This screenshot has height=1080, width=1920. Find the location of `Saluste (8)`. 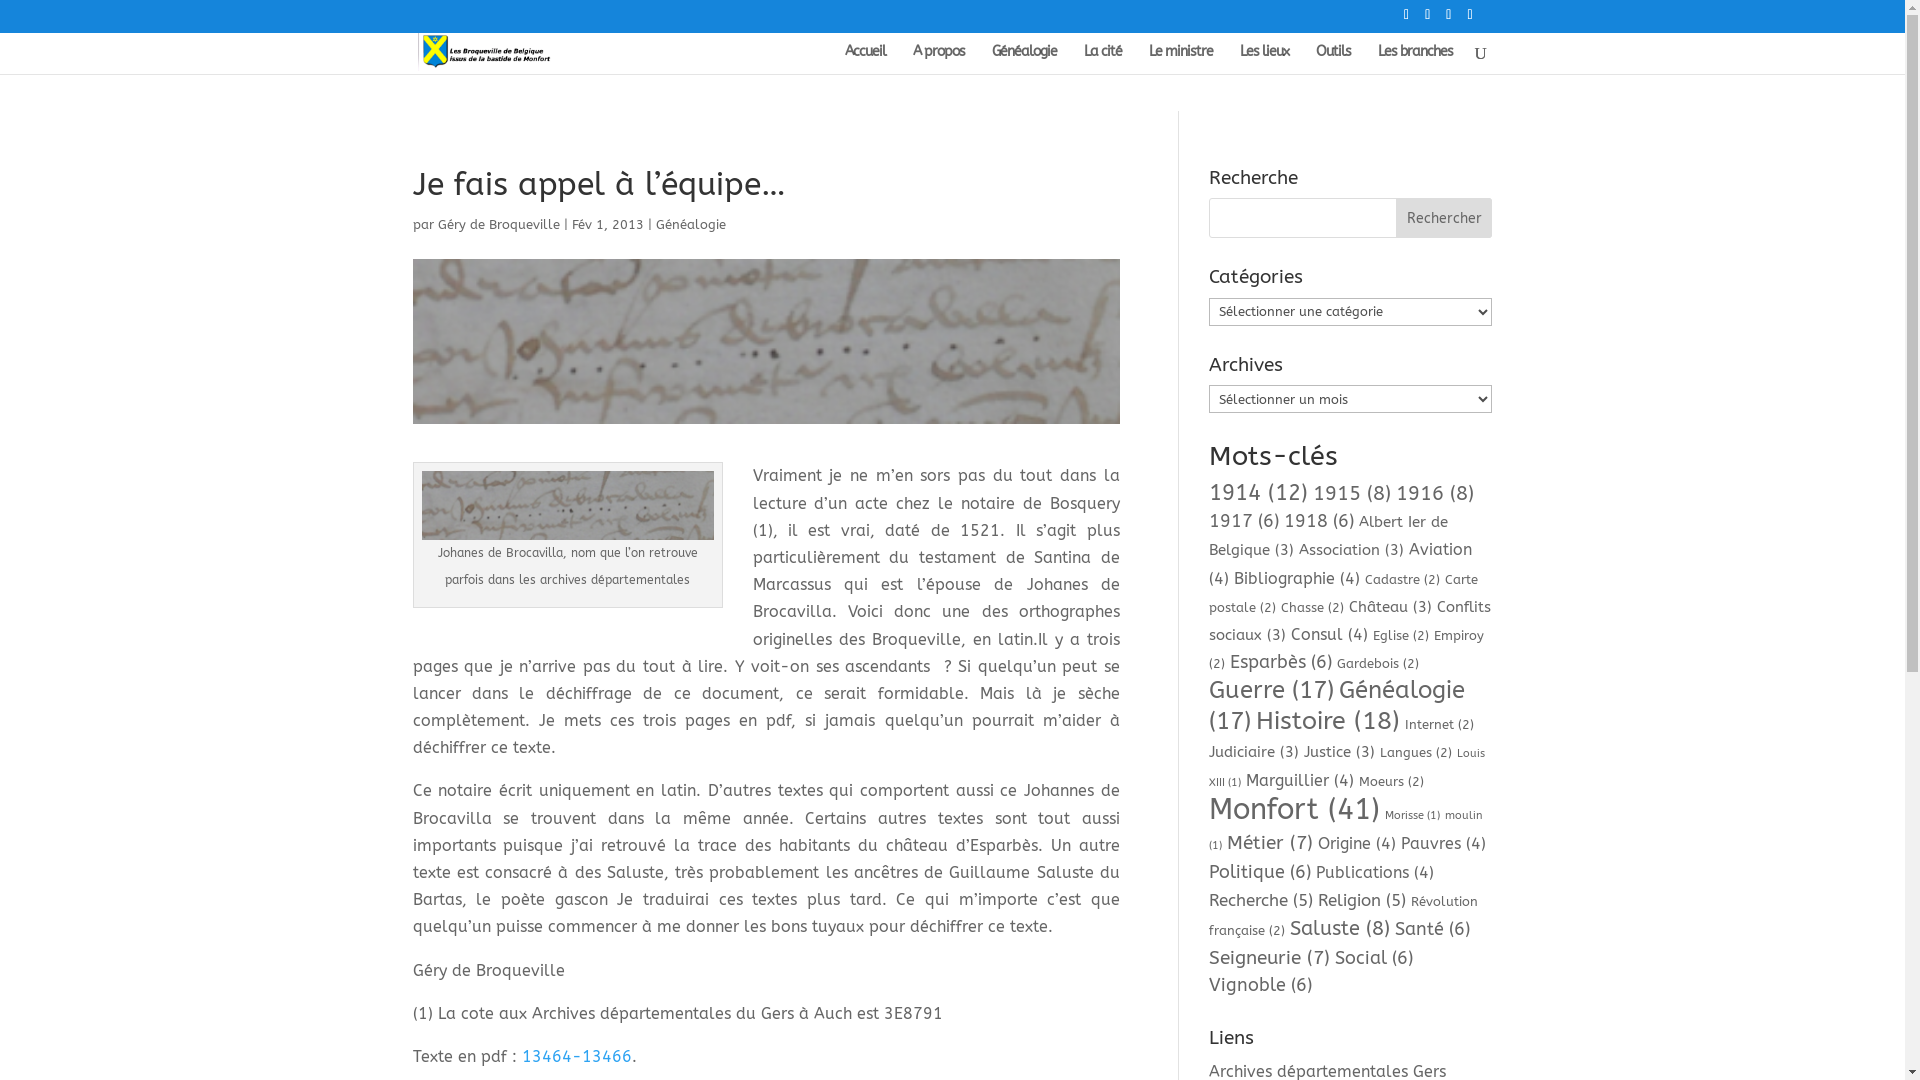

Saluste (8) is located at coordinates (1340, 928).